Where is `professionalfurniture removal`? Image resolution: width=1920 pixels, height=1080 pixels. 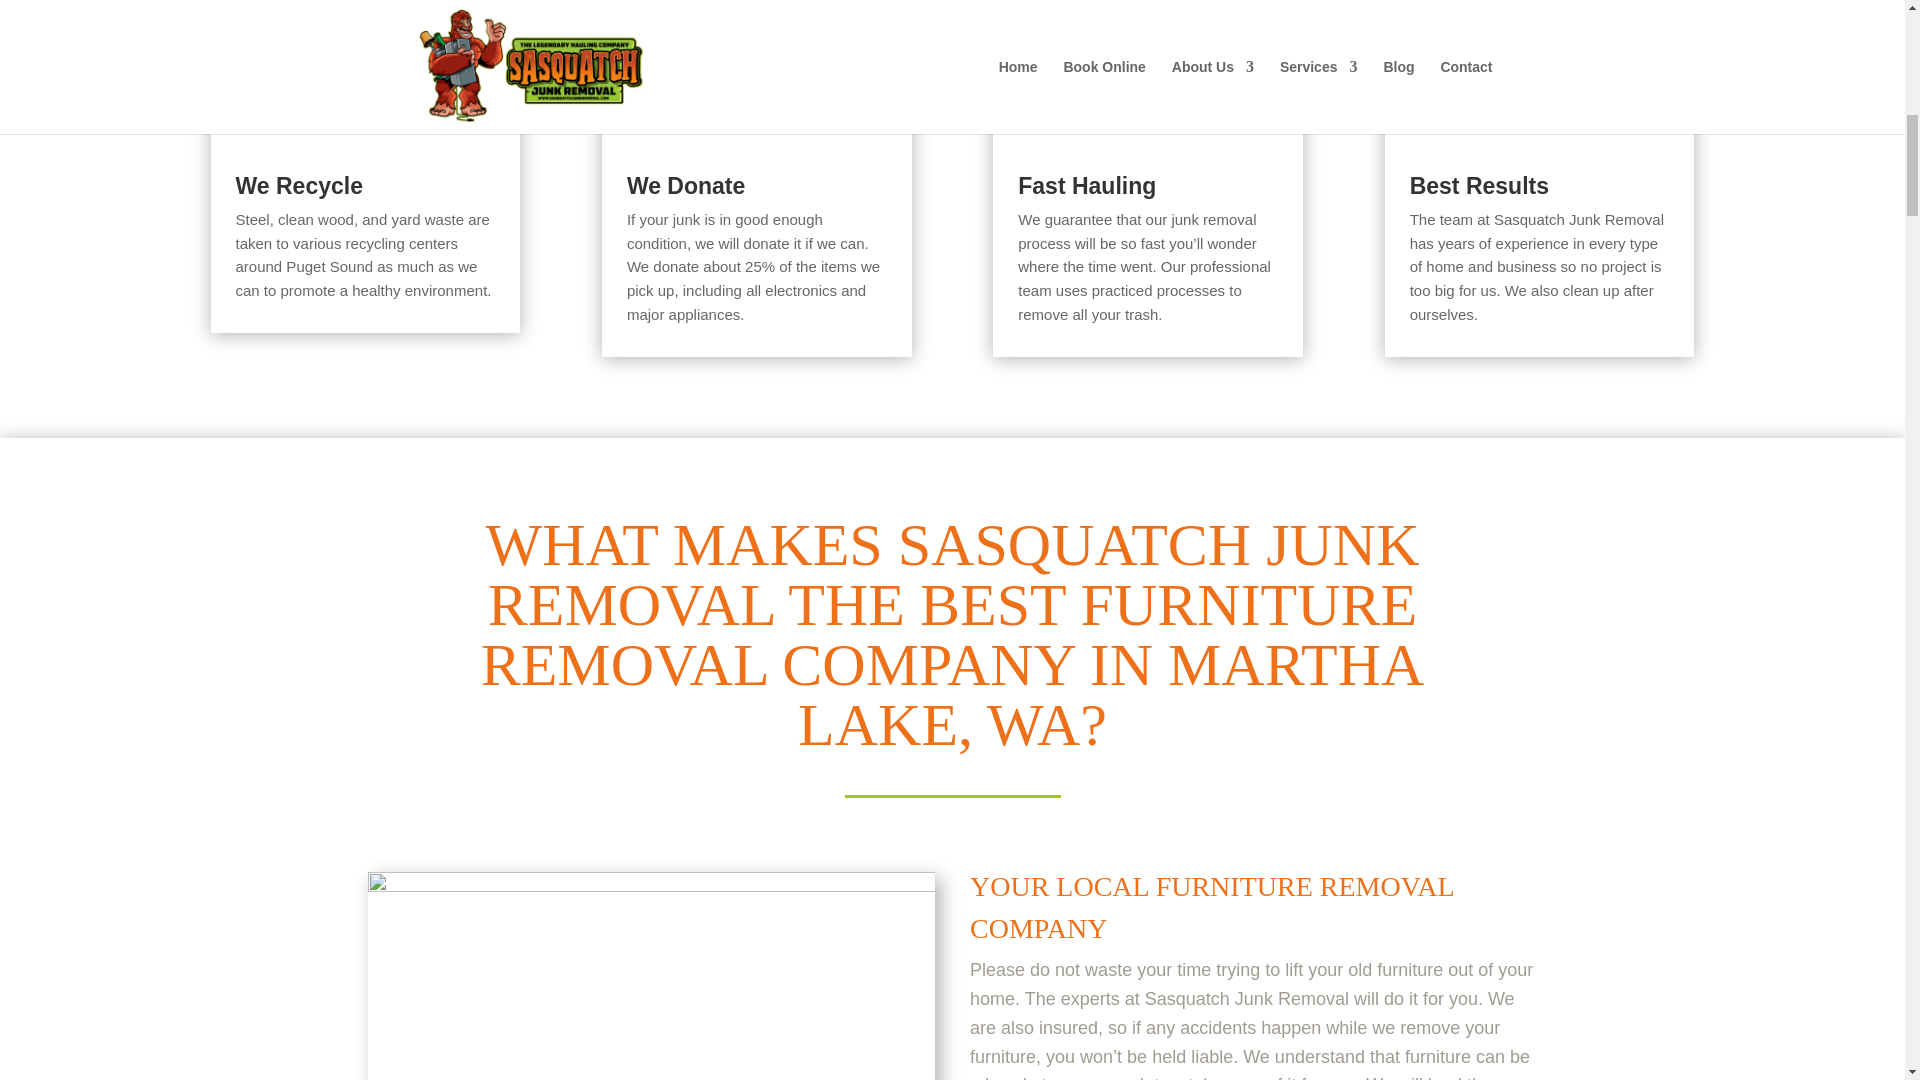 professionalfurniture removal is located at coordinates (652, 976).